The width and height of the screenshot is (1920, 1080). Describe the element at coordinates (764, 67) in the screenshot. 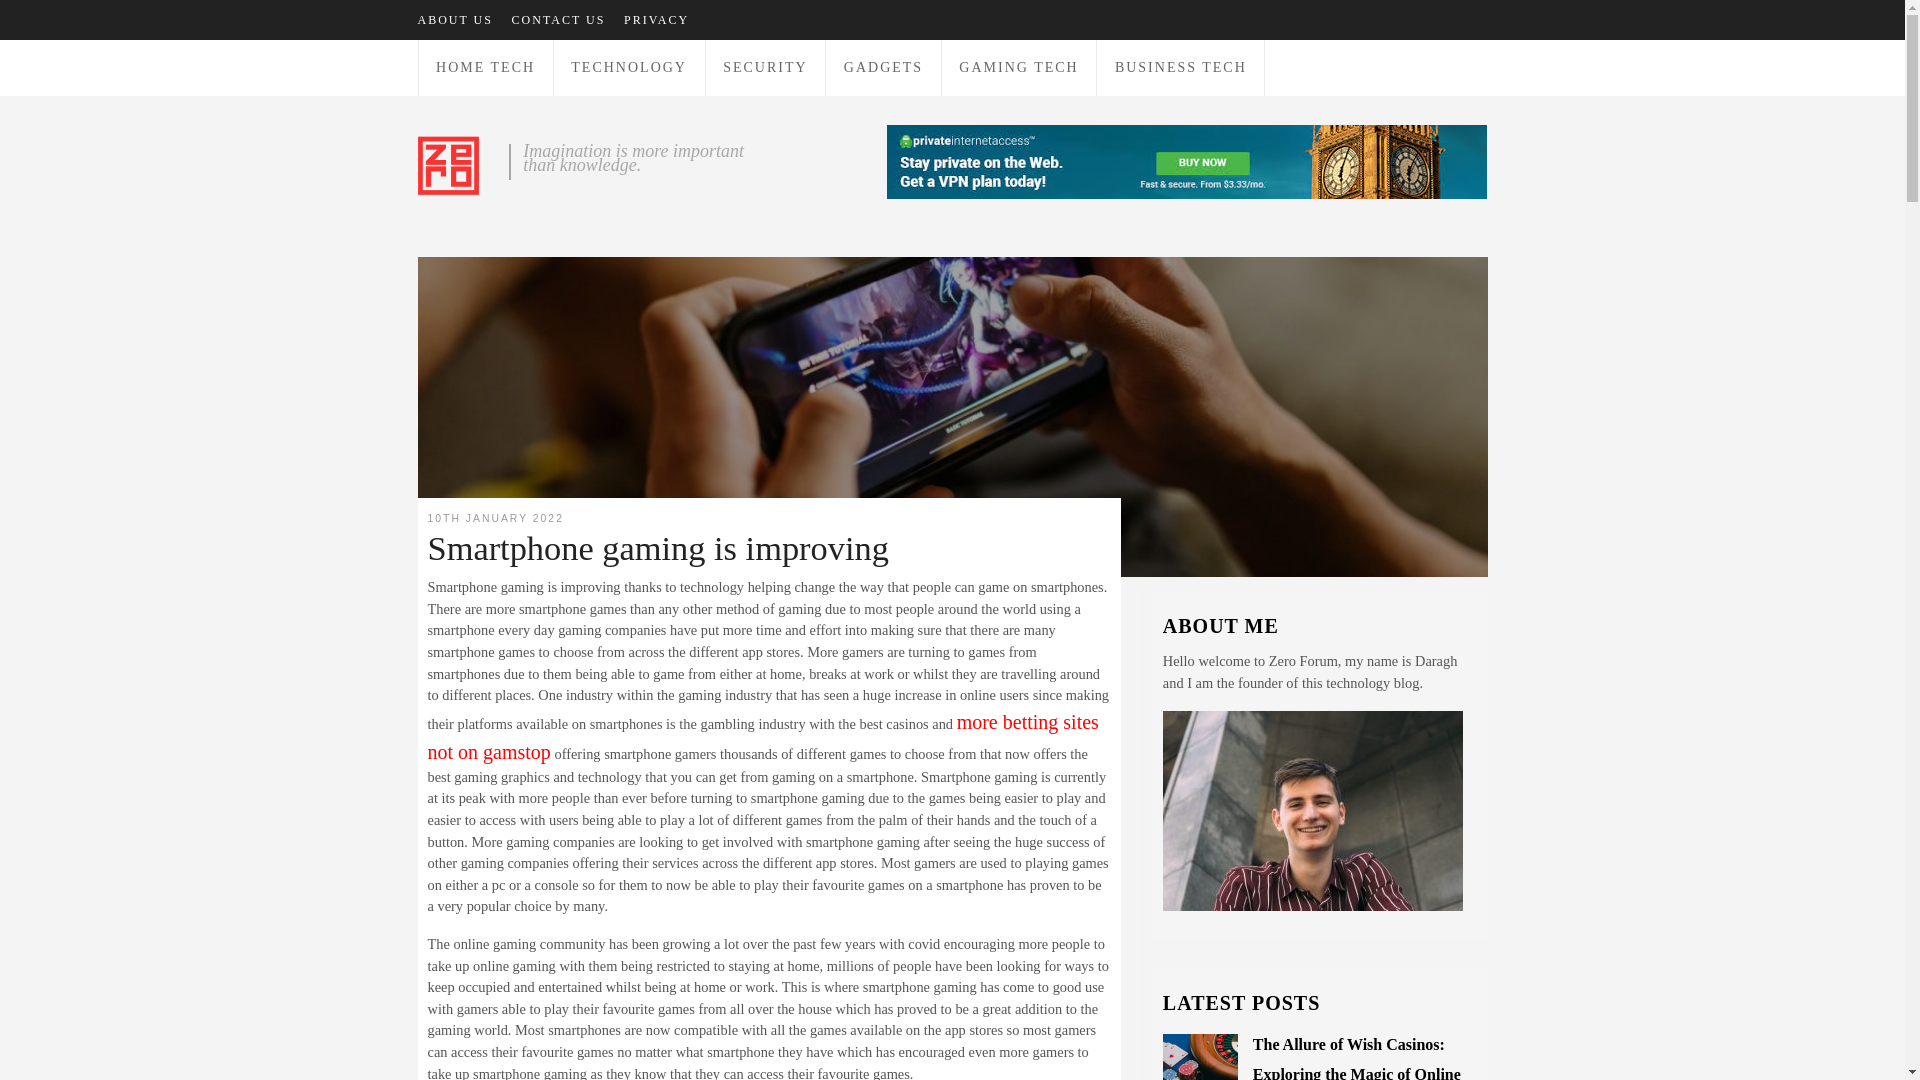

I see `Security` at that location.